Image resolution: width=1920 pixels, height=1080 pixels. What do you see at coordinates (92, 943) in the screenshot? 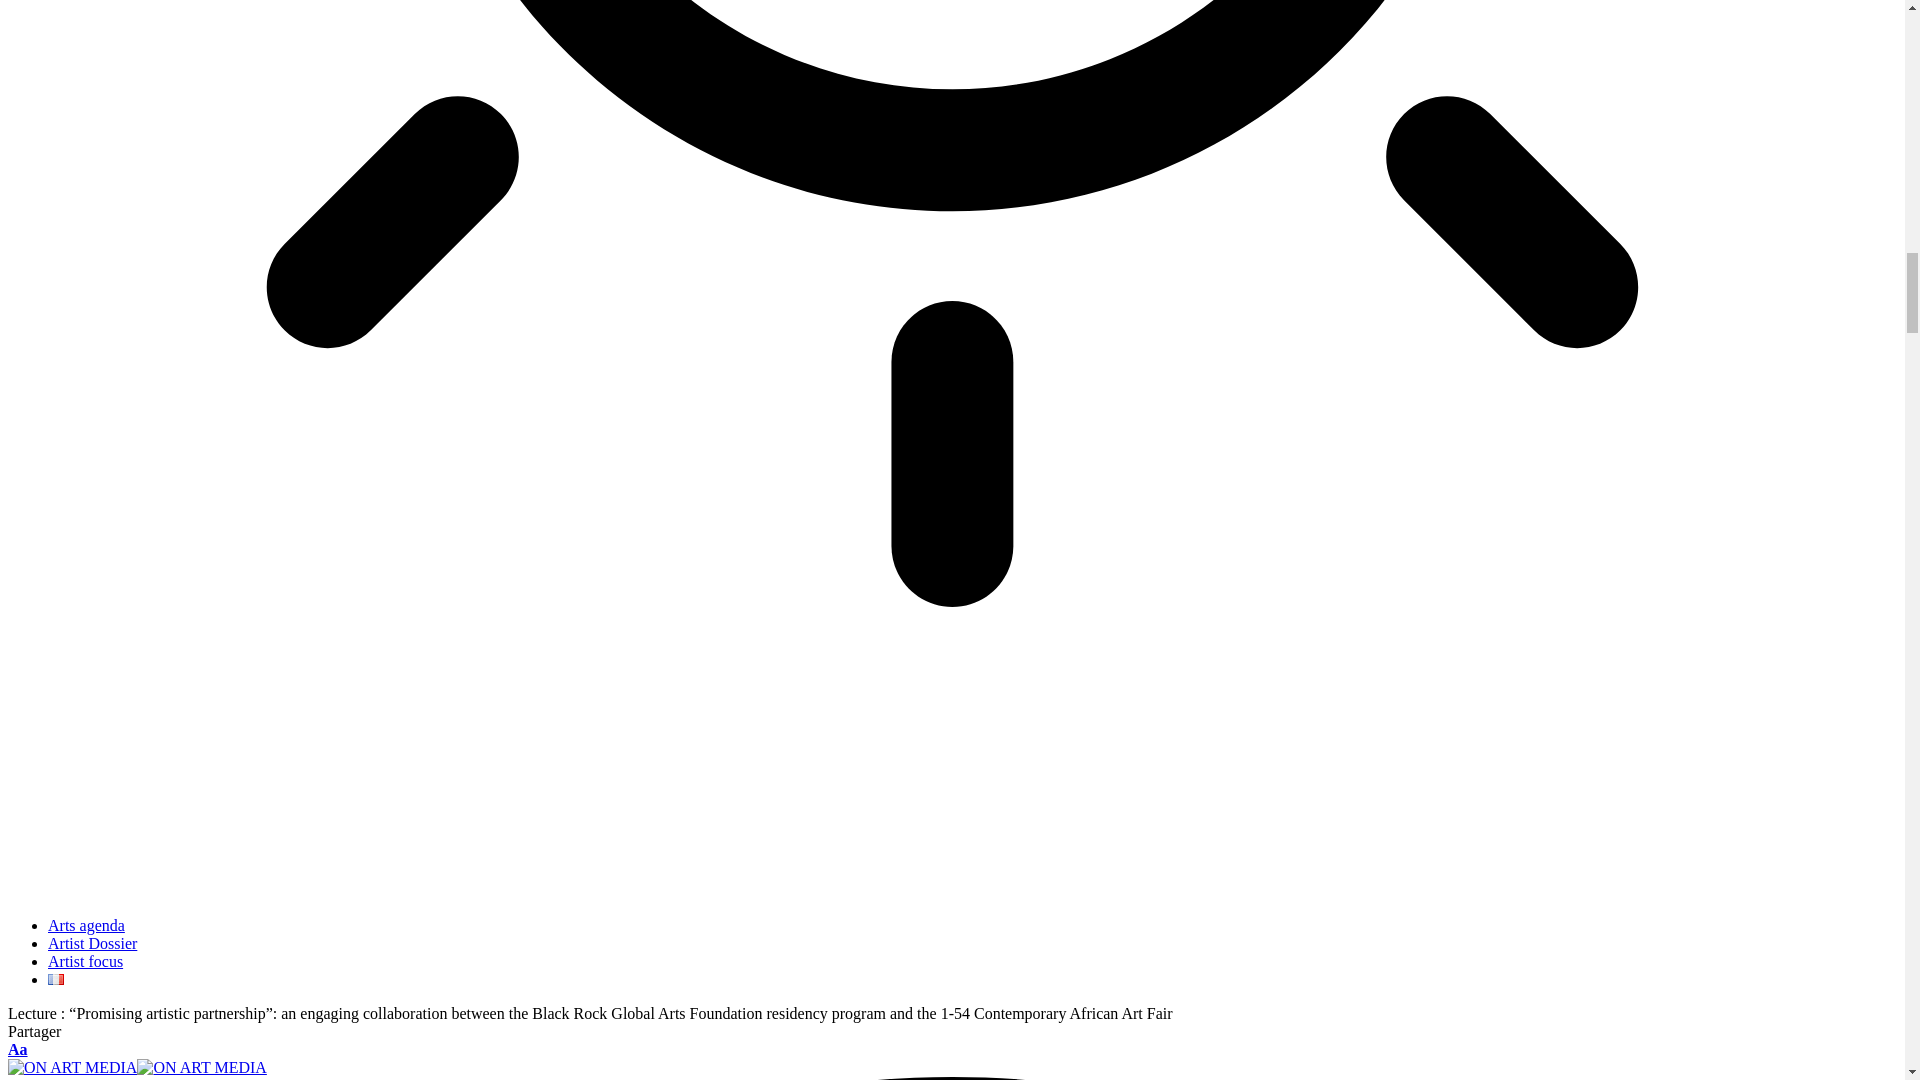
I see `Artist Dossier` at bounding box center [92, 943].